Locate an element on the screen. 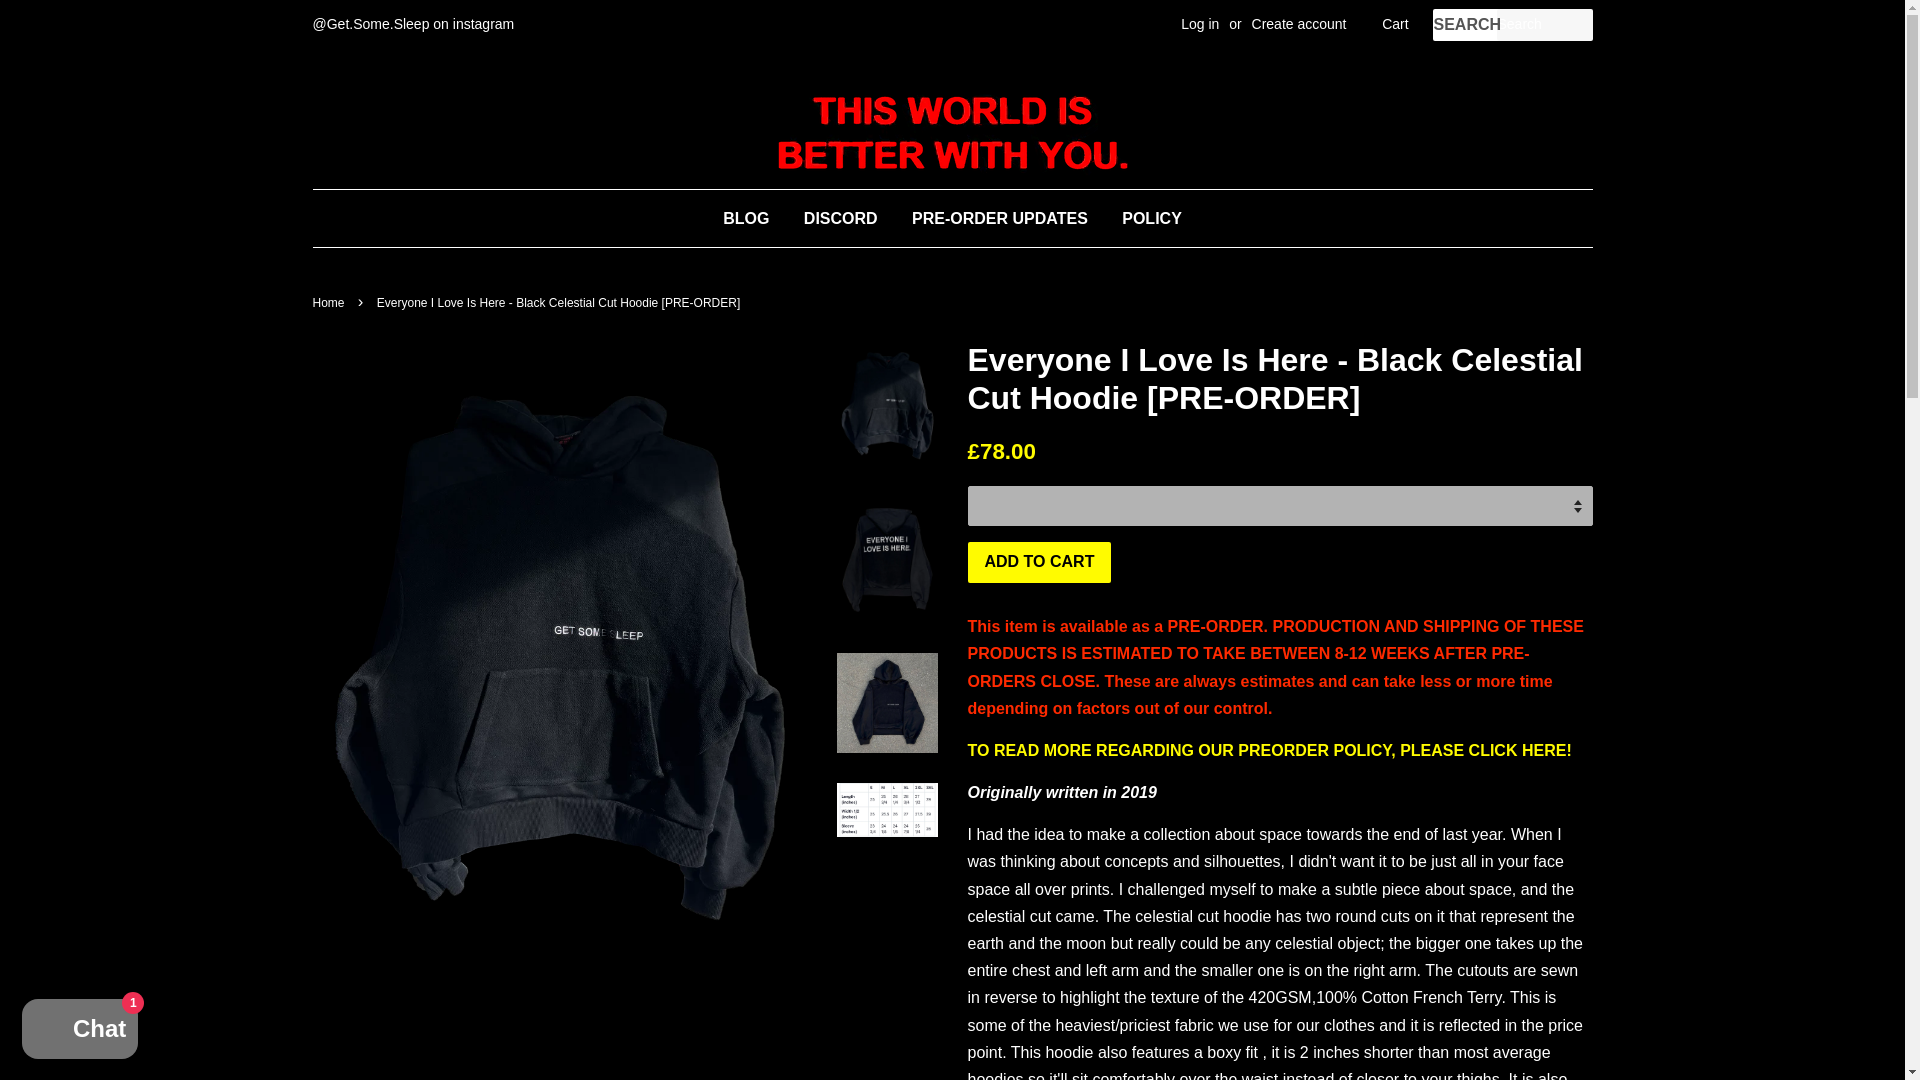 The height and width of the screenshot is (1080, 1920). Cart is located at coordinates (1394, 24).